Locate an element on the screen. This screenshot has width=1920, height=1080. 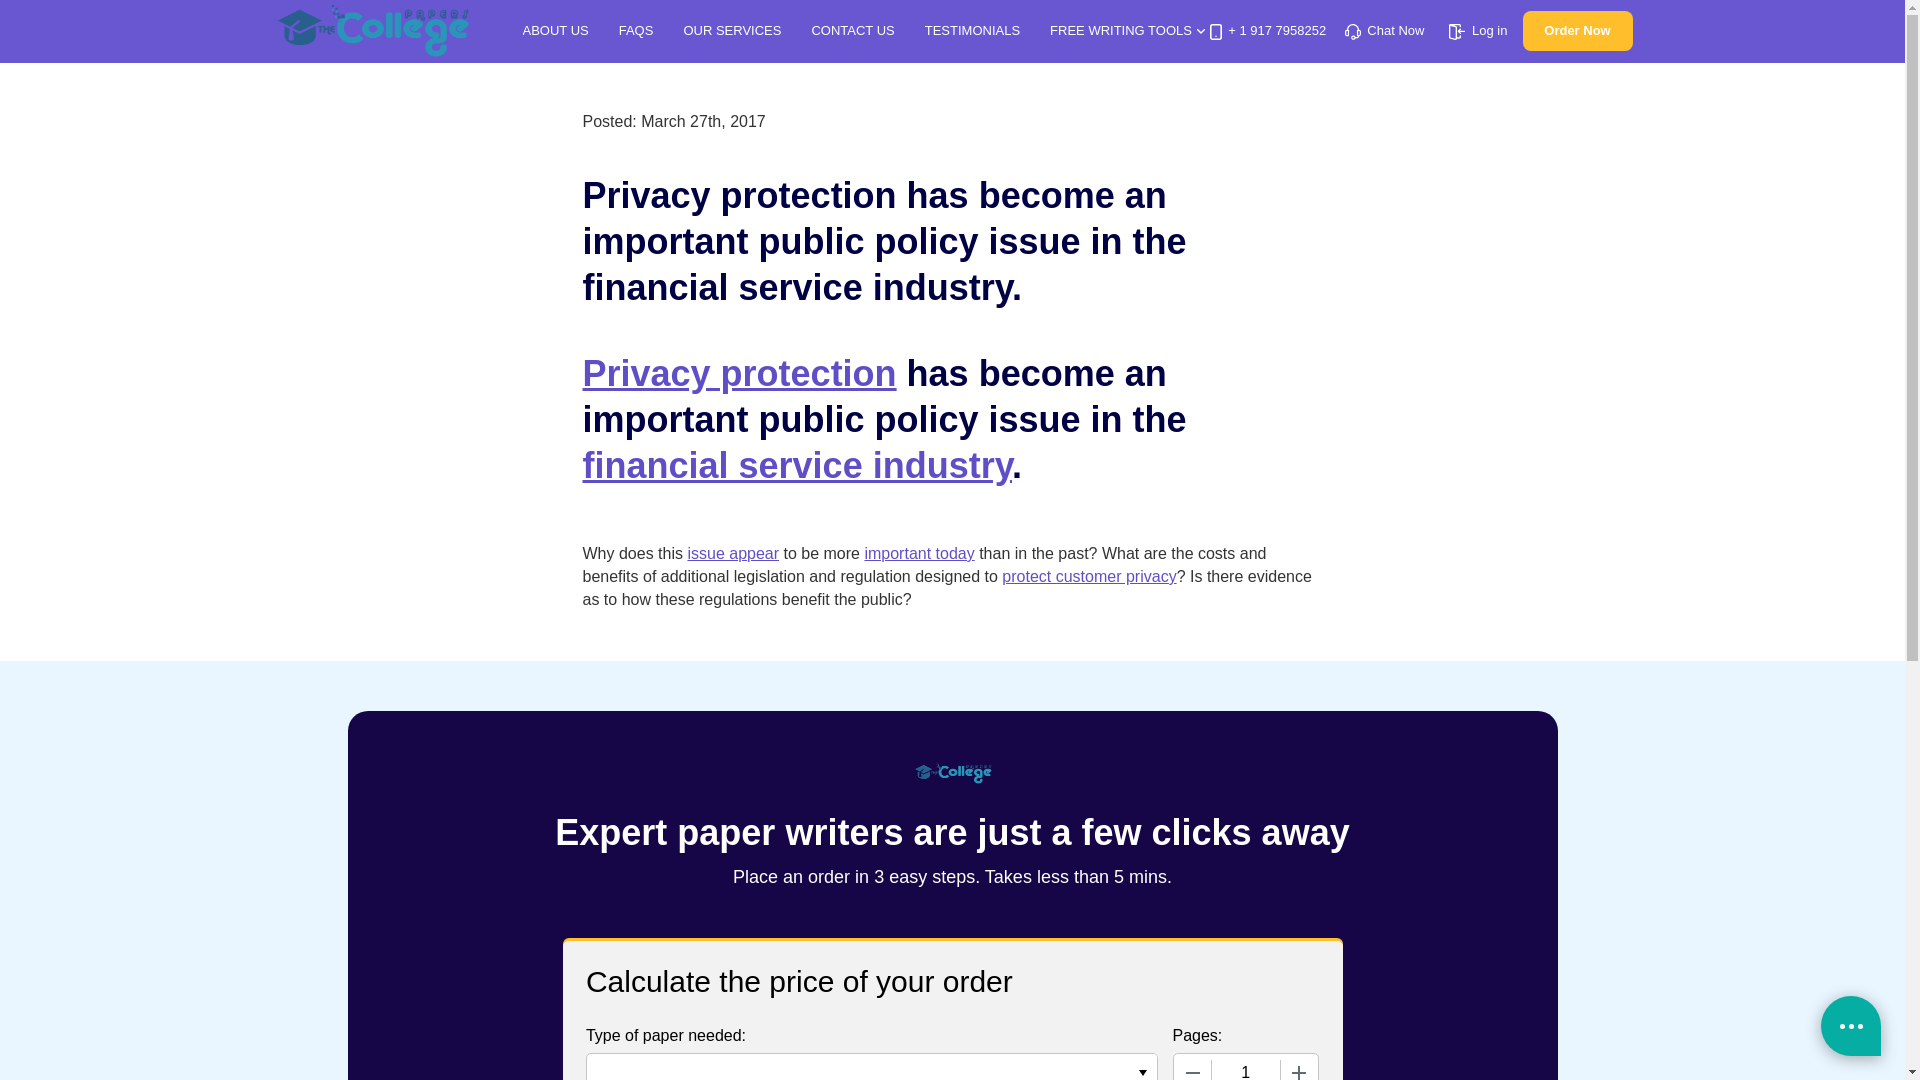
TESTIMONIALS is located at coordinates (972, 30).